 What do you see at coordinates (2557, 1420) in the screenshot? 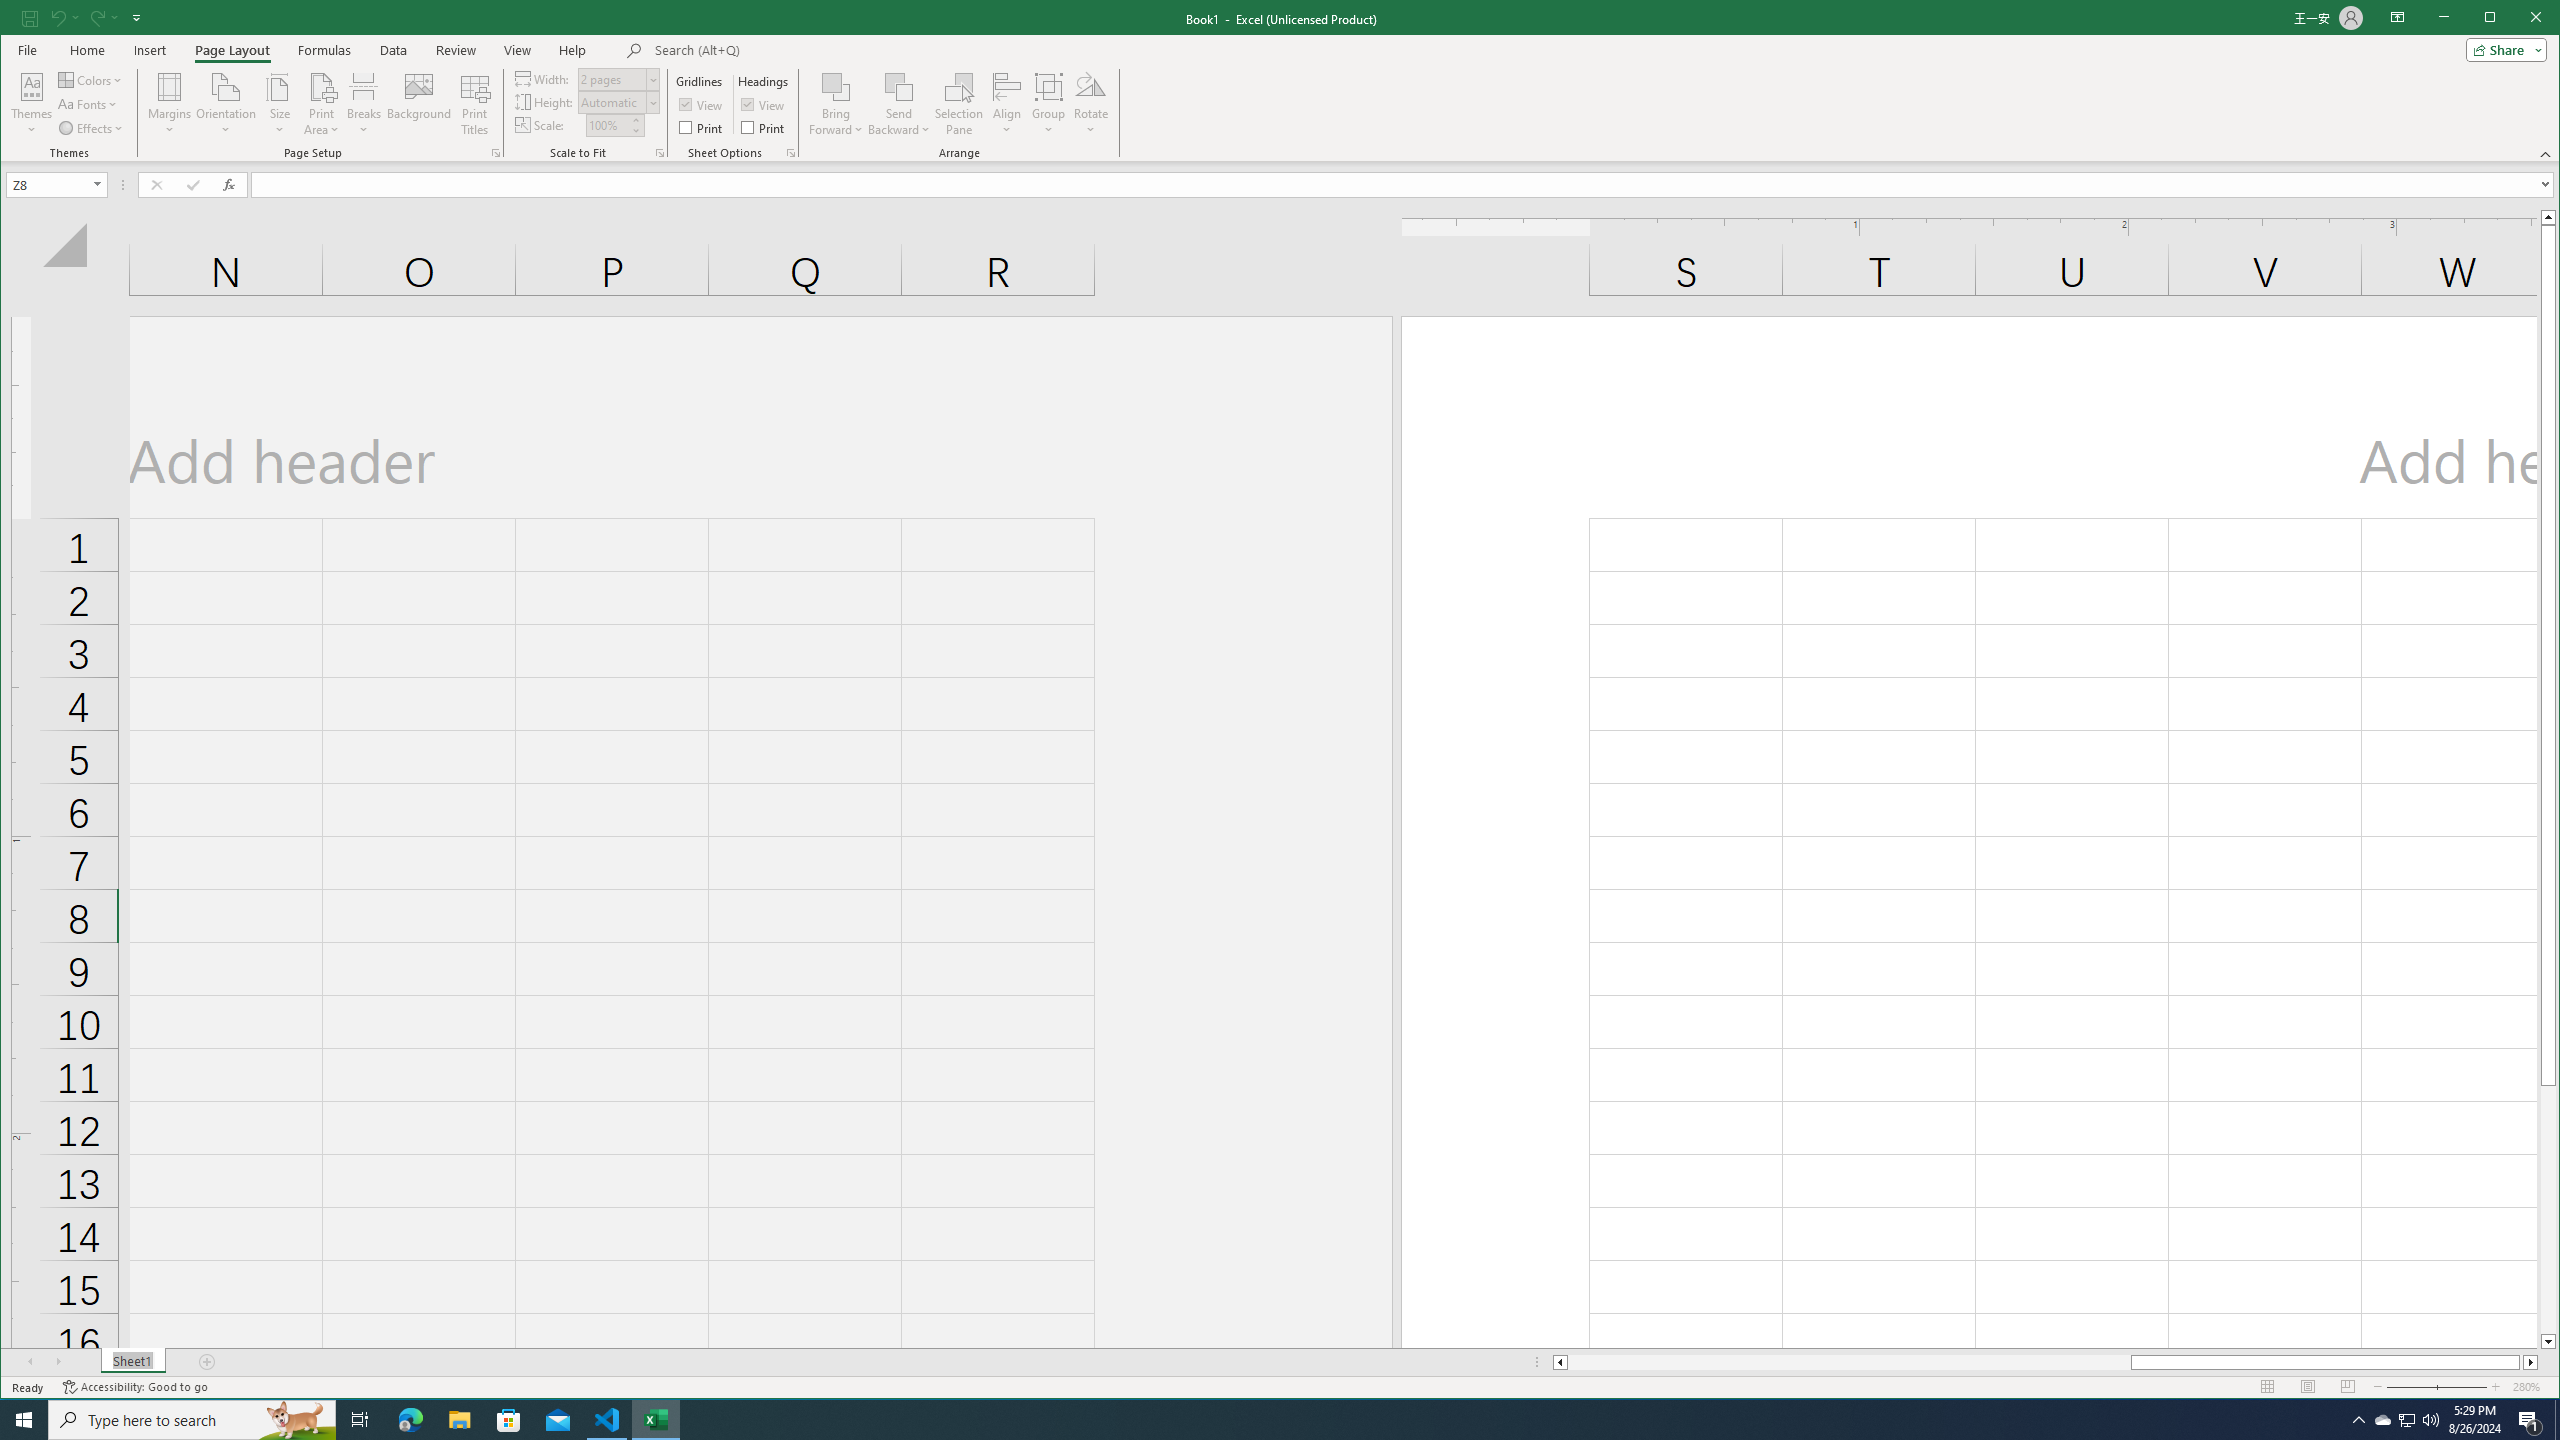
I see `Show desktop` at bounding box center [2557, 1420].